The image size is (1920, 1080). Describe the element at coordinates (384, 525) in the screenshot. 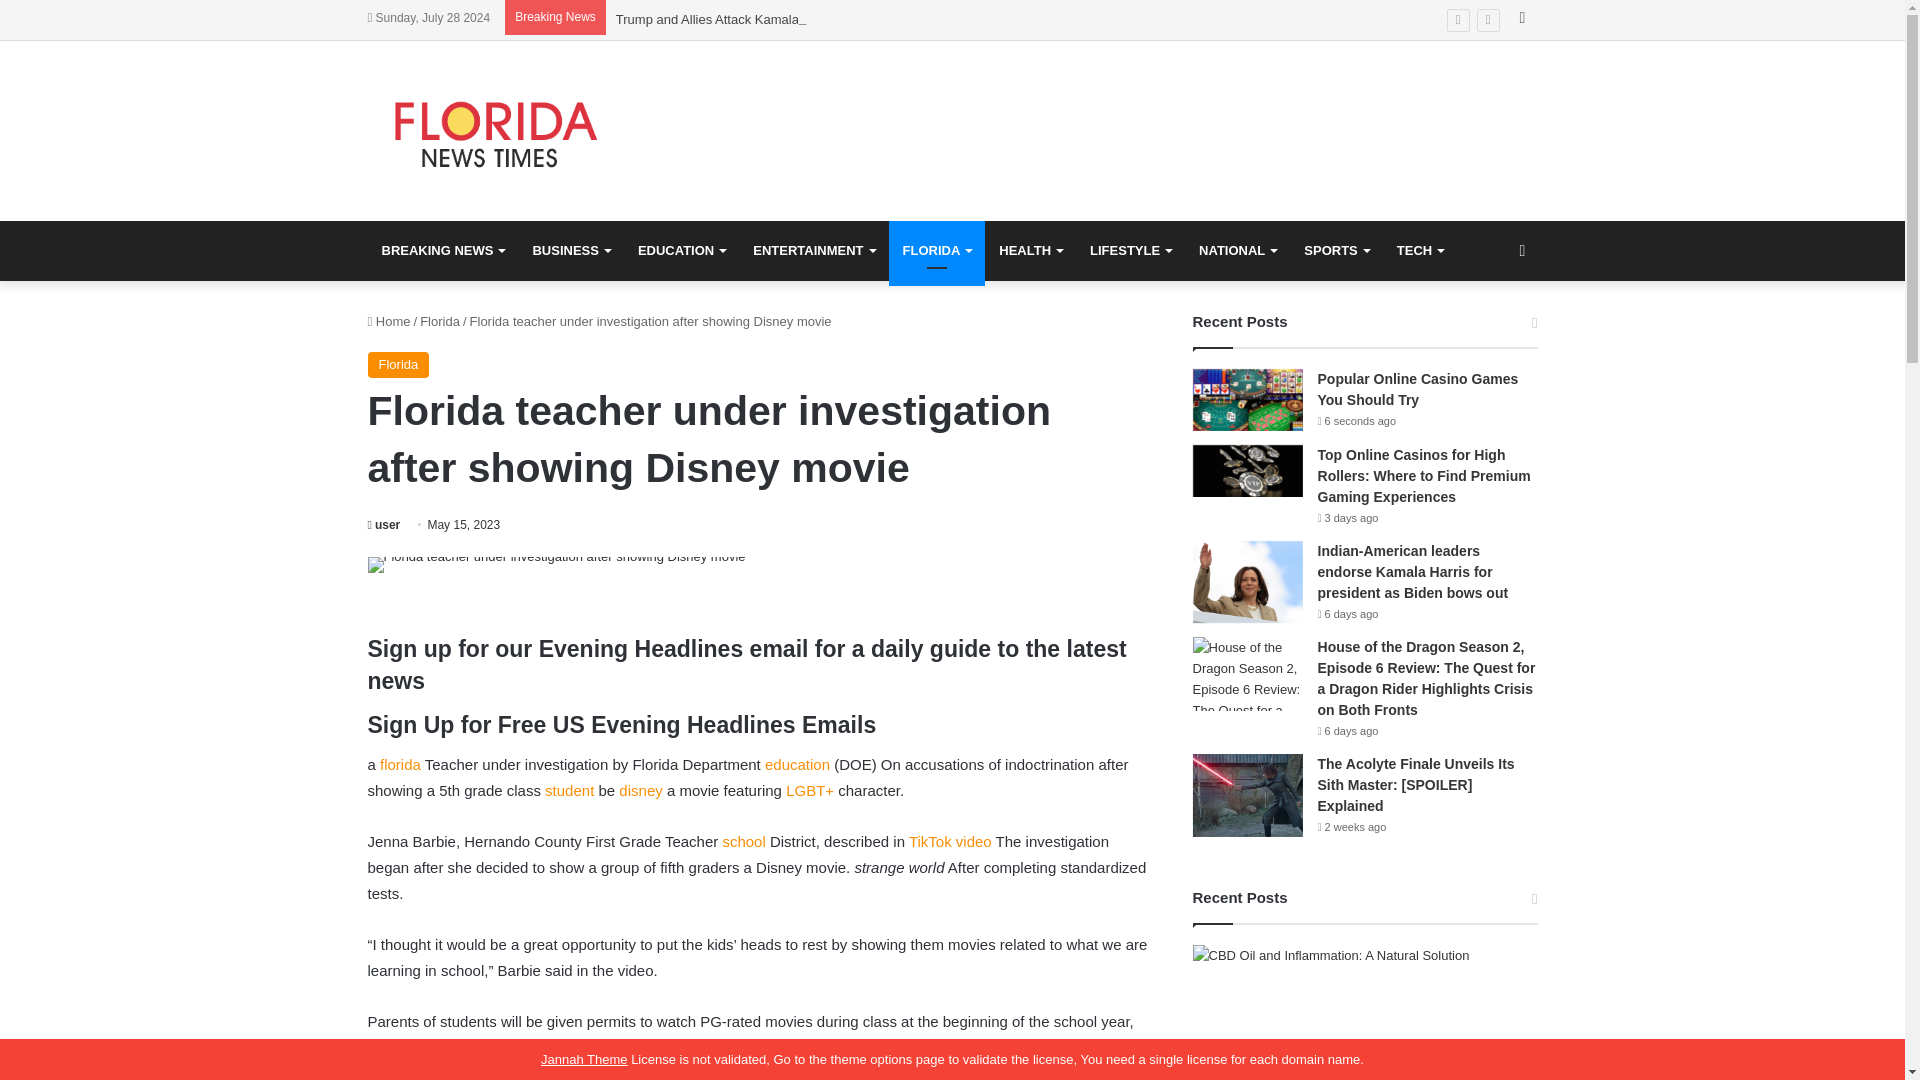

I see `user` at that location.